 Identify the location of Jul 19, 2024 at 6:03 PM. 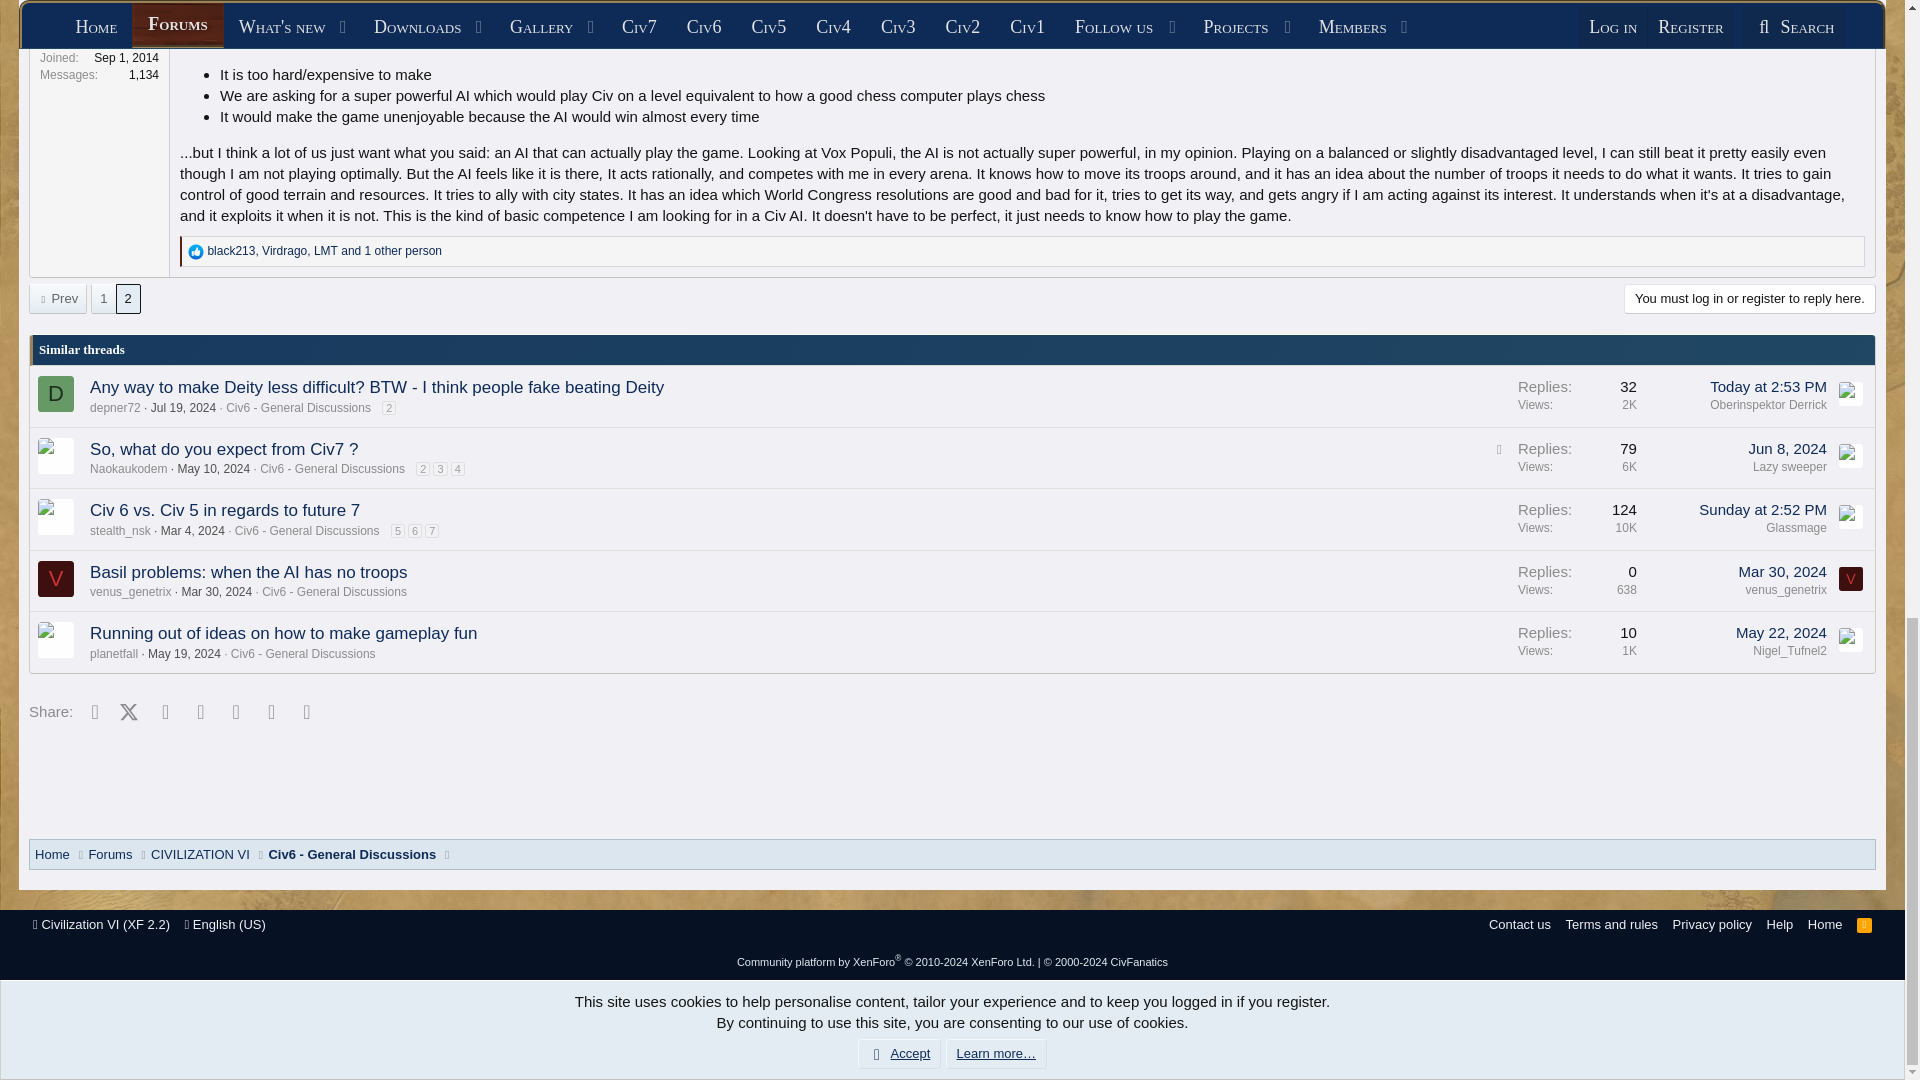
(183, 407).